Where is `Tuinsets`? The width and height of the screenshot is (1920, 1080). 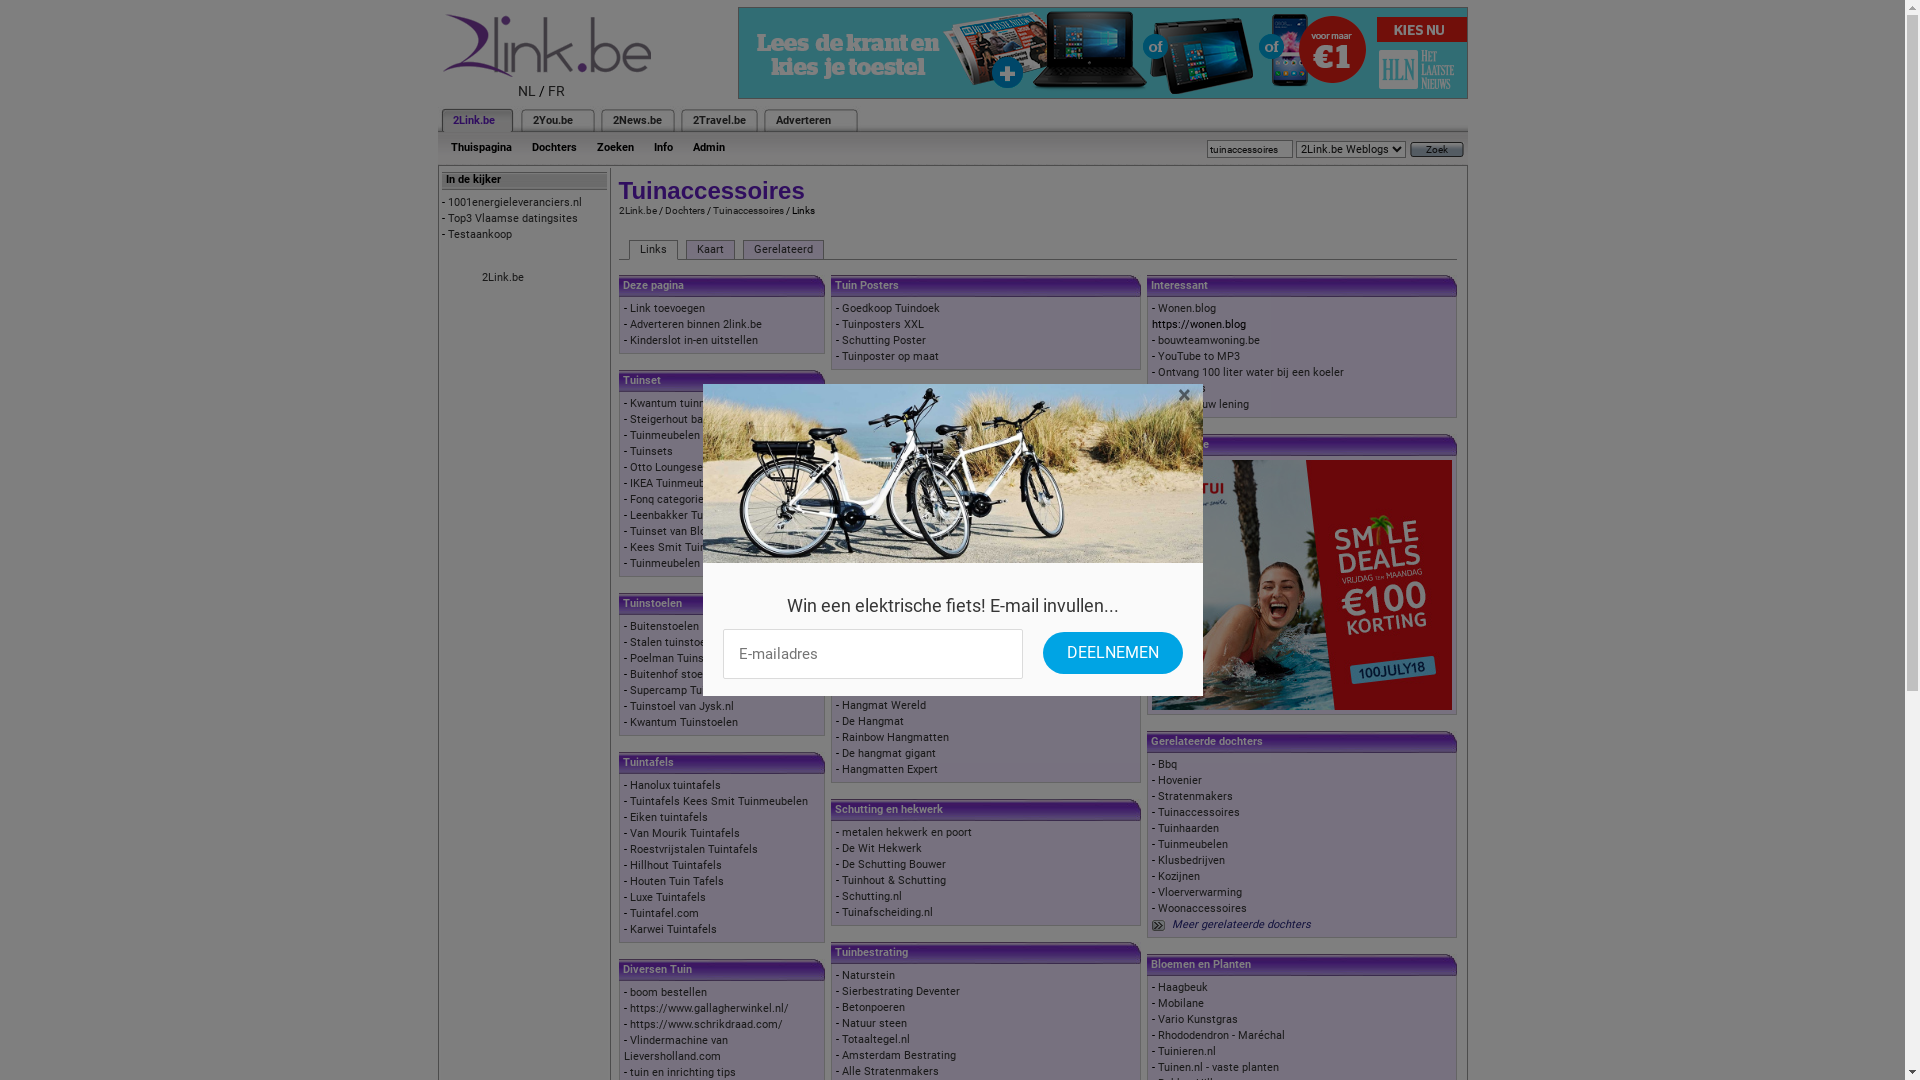
Tuinsets is located at coordinates (652, 452).